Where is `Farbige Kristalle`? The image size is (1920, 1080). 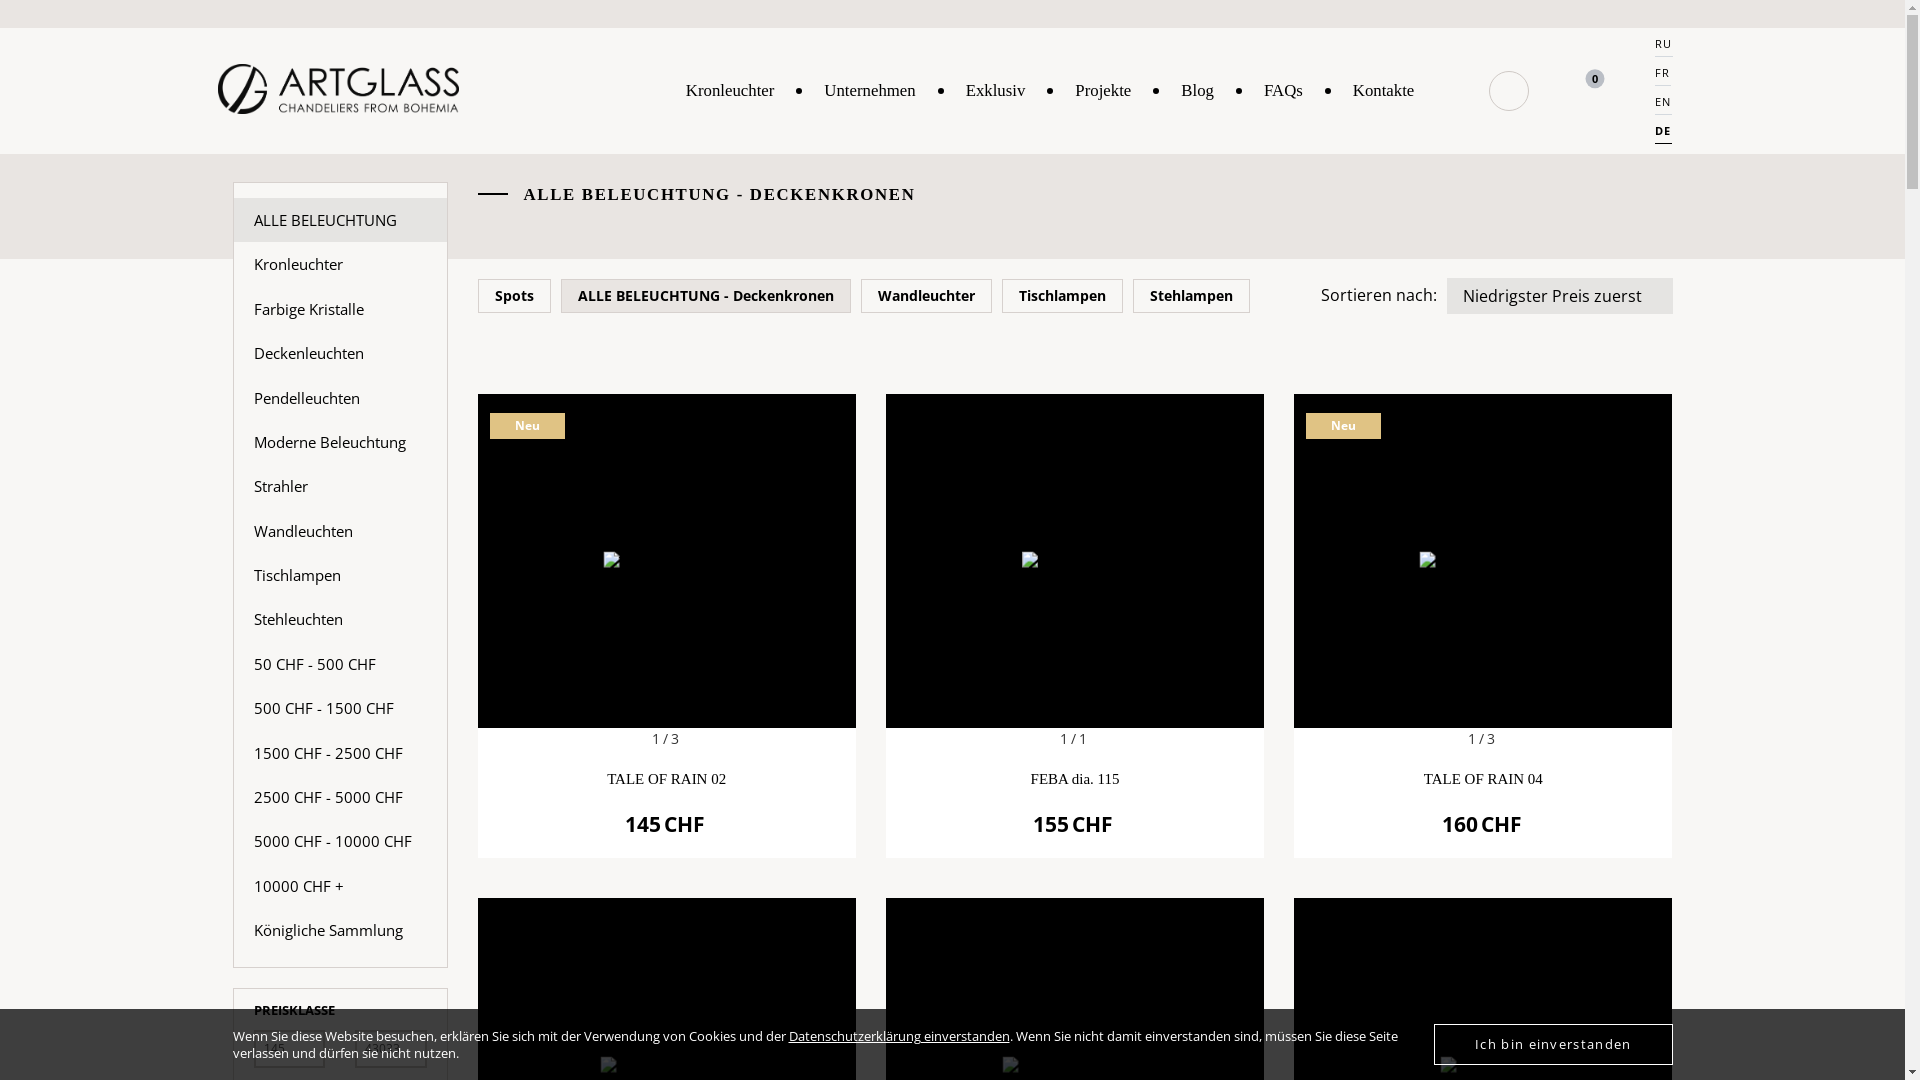
Farbige Kristalle is located at coordinates (340, 309).